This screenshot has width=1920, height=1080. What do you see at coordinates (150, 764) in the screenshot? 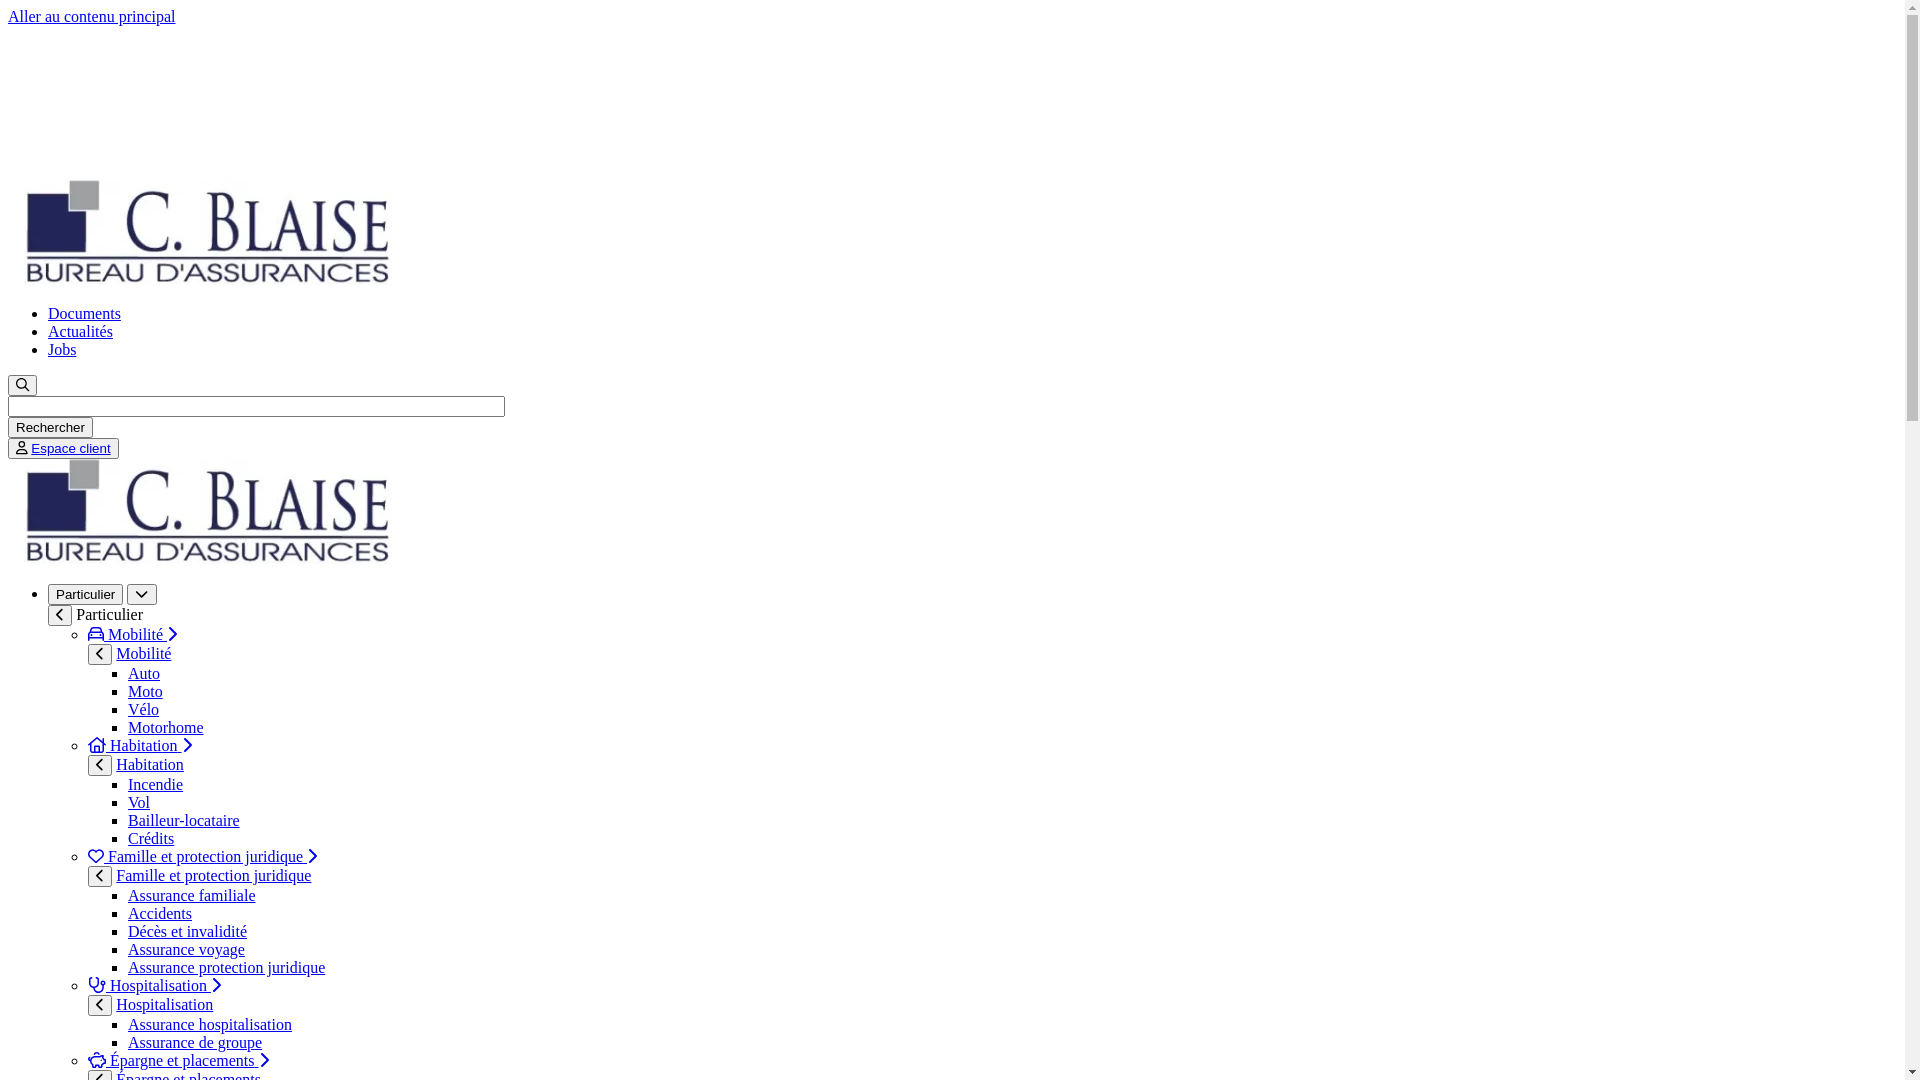
I see `Habitation` at bounding box center [150, 764].